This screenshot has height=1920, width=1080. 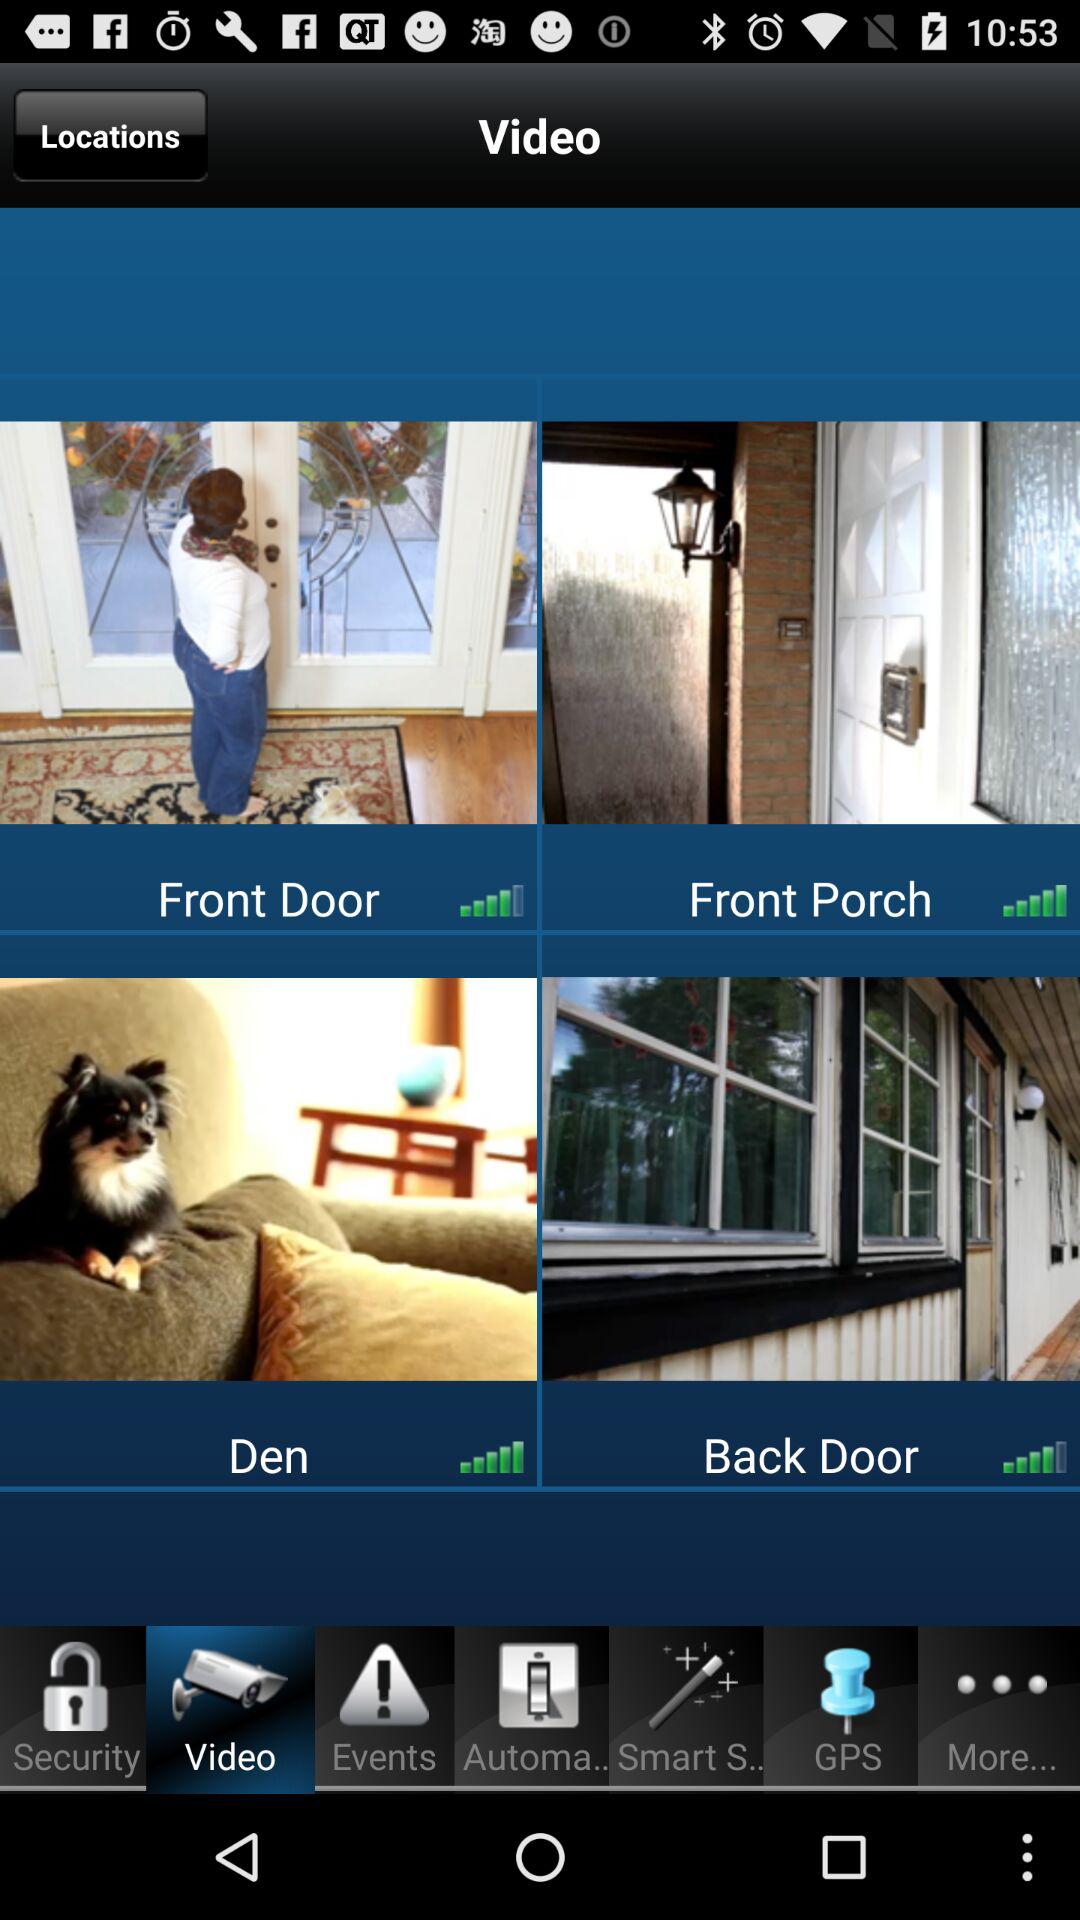 What do you see at coordinates (110, 135) in the screenshot?
I see `turn on item to the left of video item` at bounding box center [110, 135].